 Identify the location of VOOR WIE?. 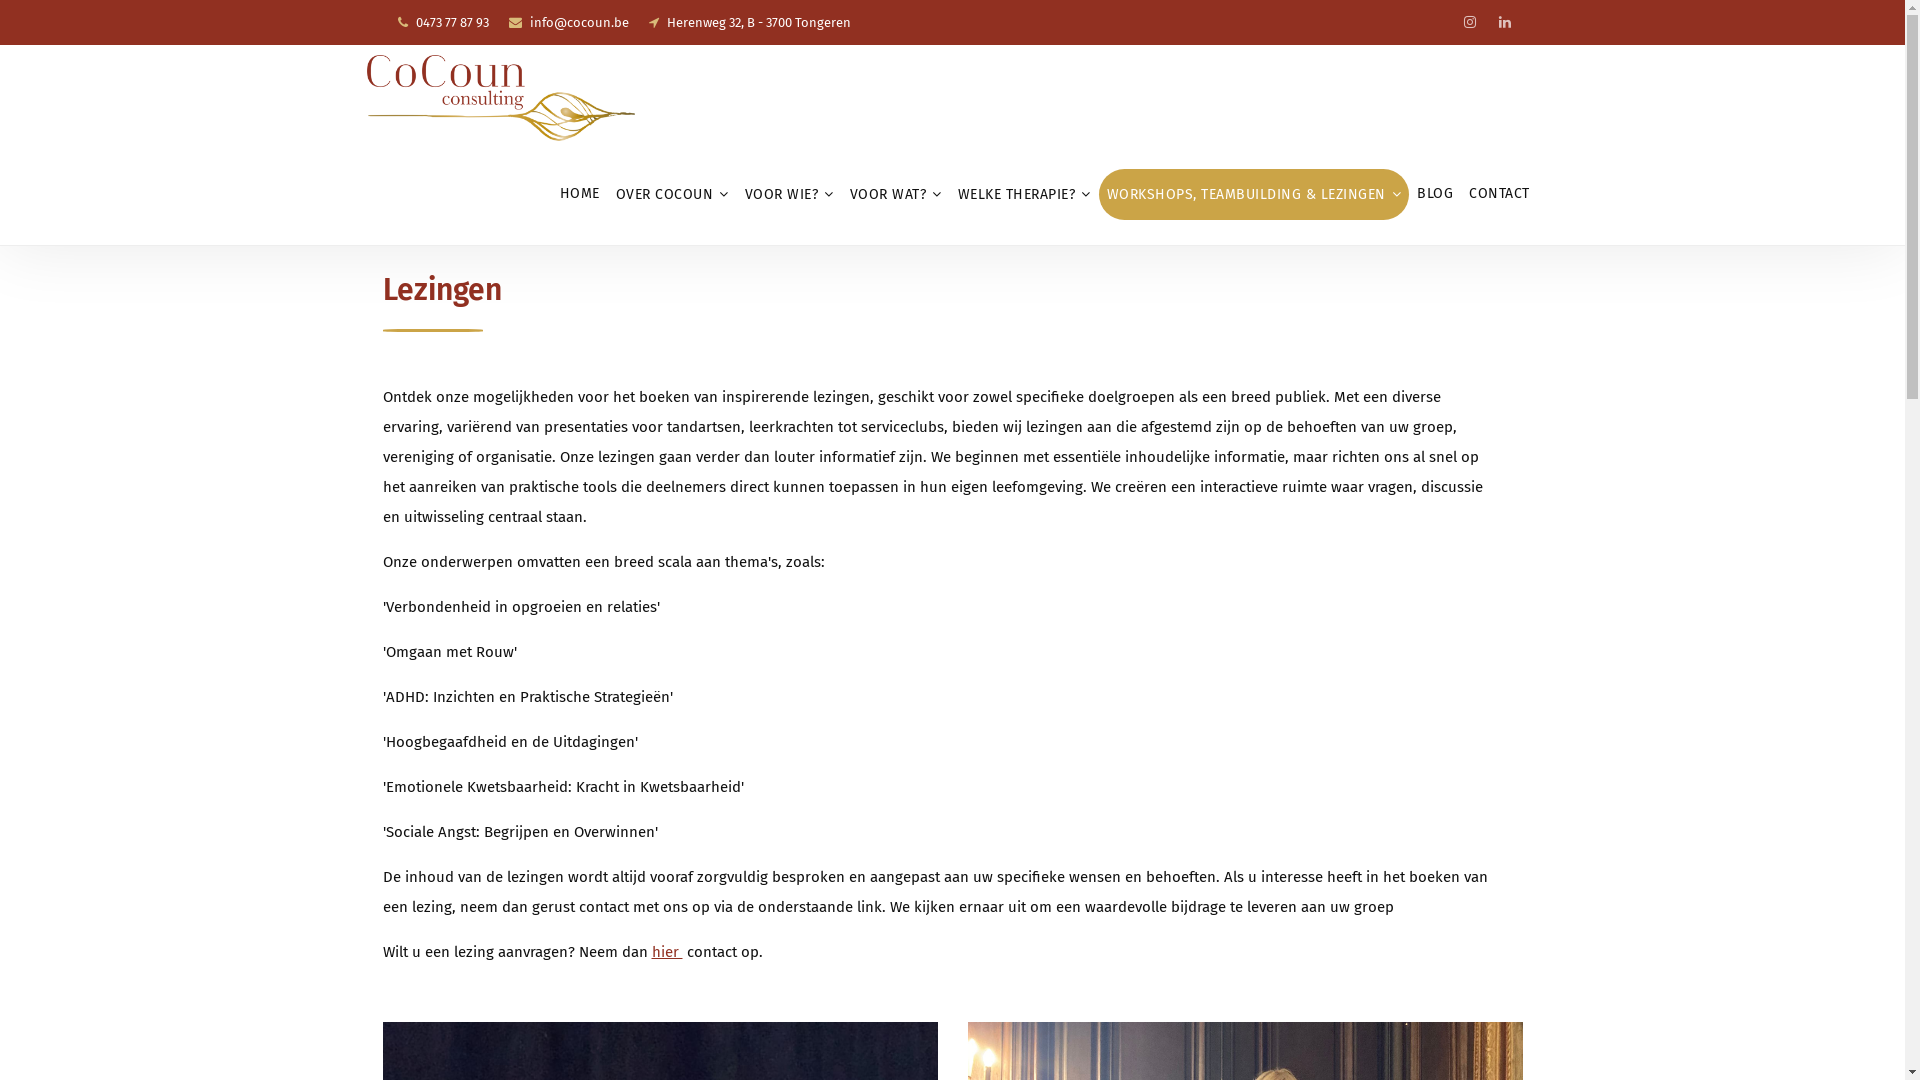
(788, 194).